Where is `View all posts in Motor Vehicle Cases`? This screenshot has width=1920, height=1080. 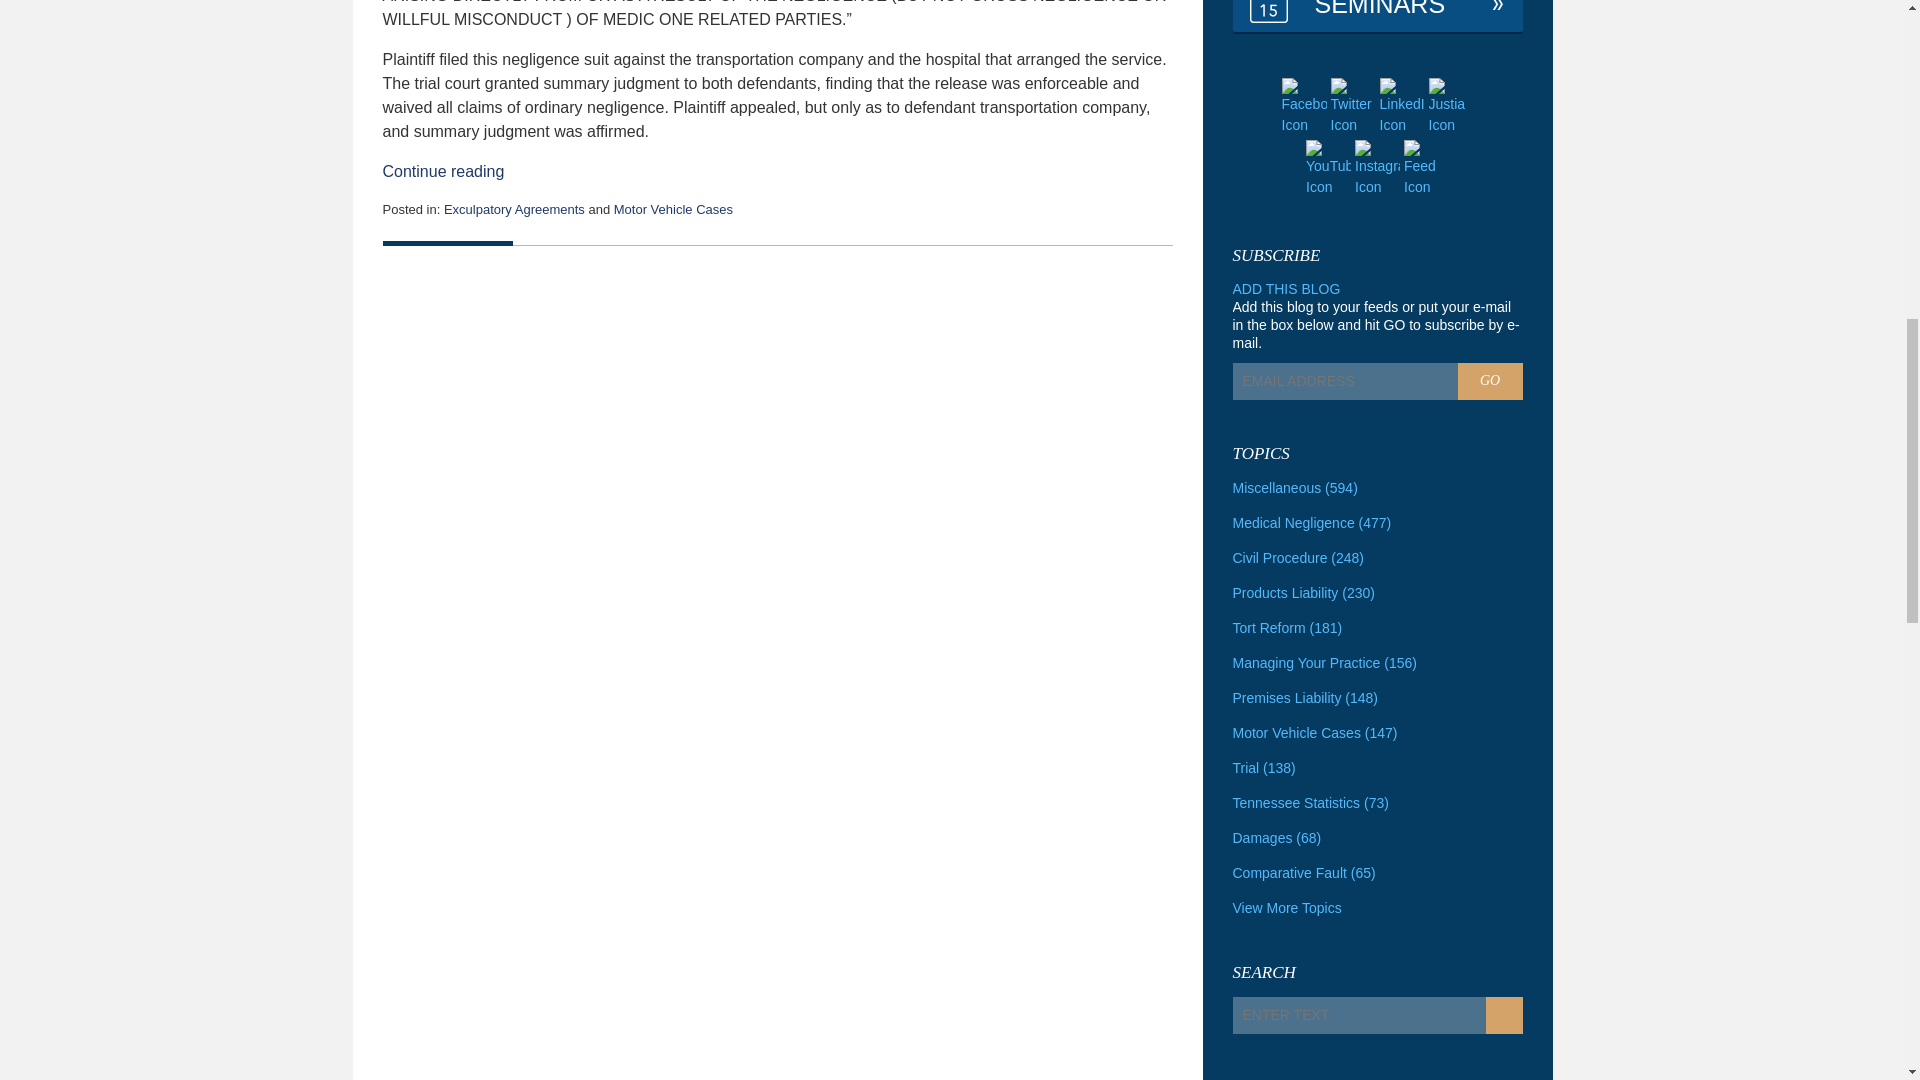
View all posts in Motor Vehicle Cases is located at coordinates (674, 209).